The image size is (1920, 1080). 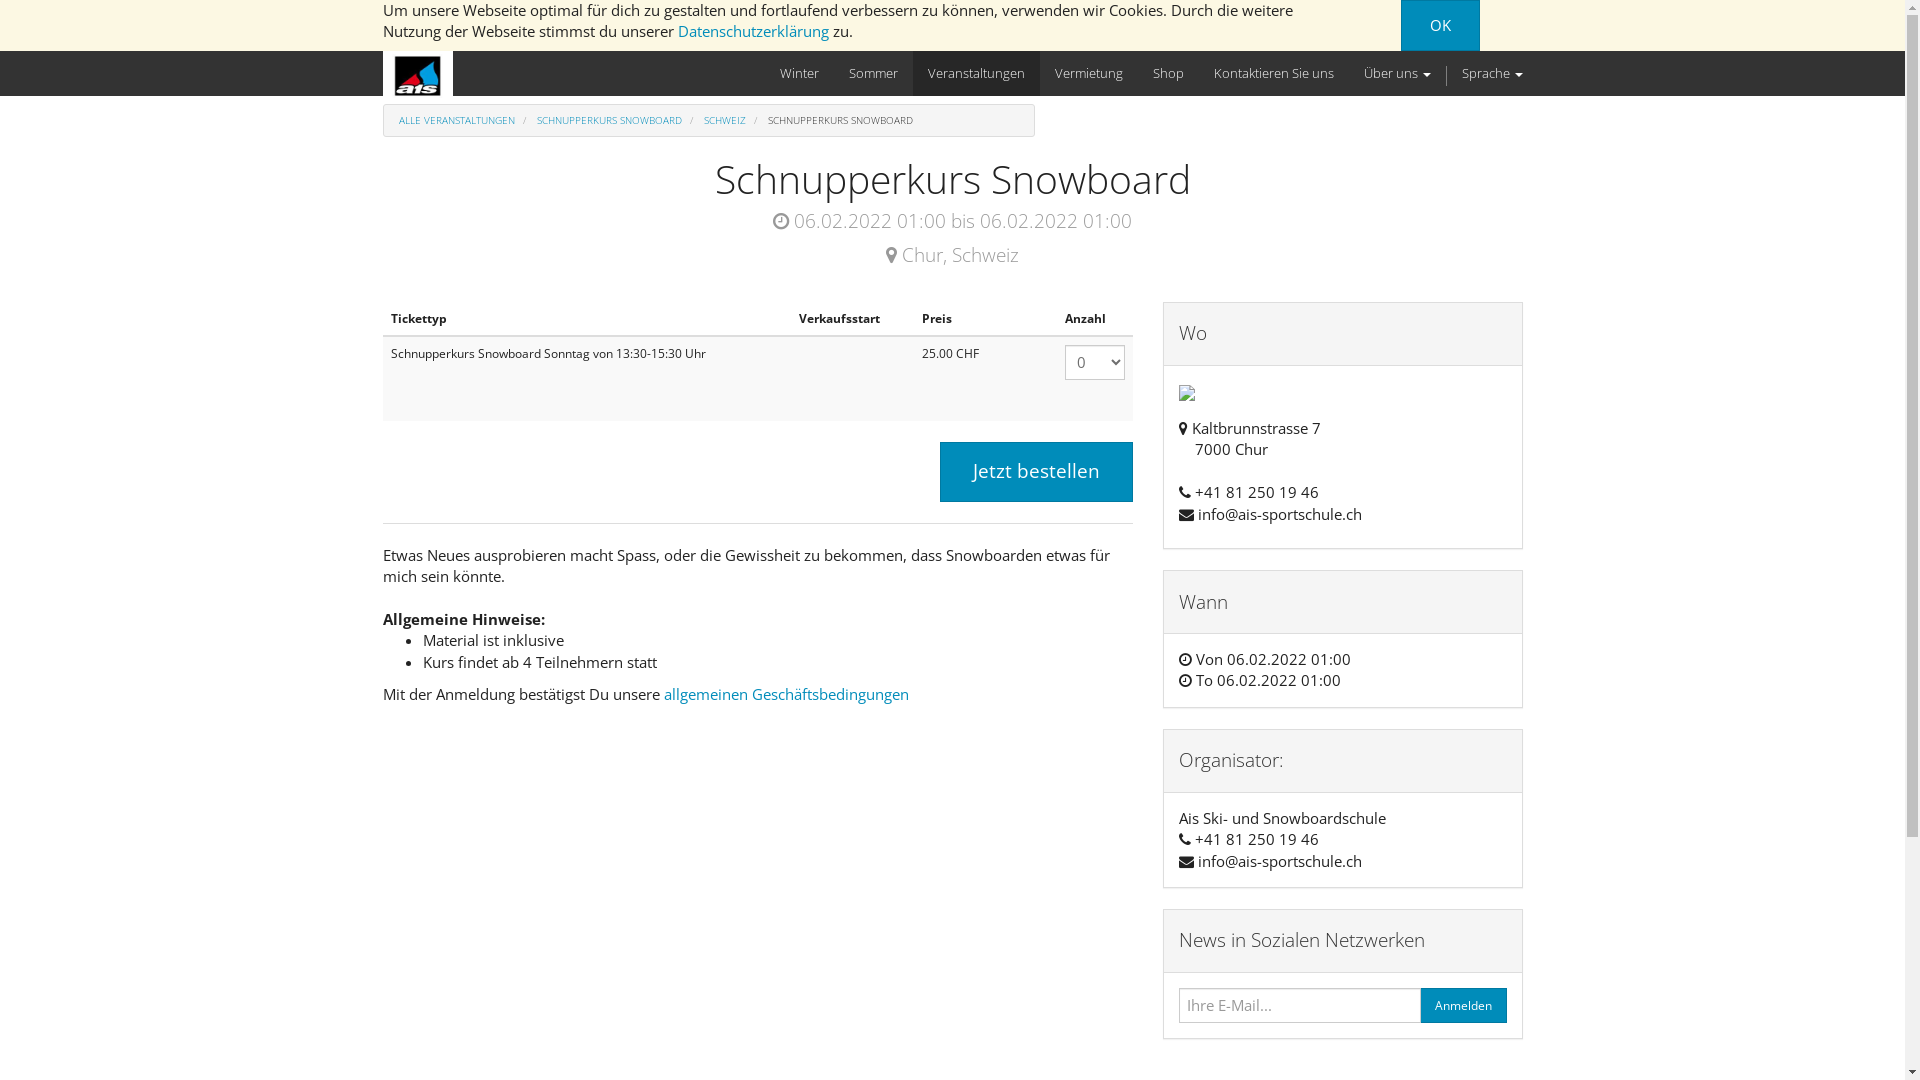 What do you see at coordinates (1273, 74) in the screenshot?
I see `Kontaktieren Sie uns` at bounding box center [1273, 74].